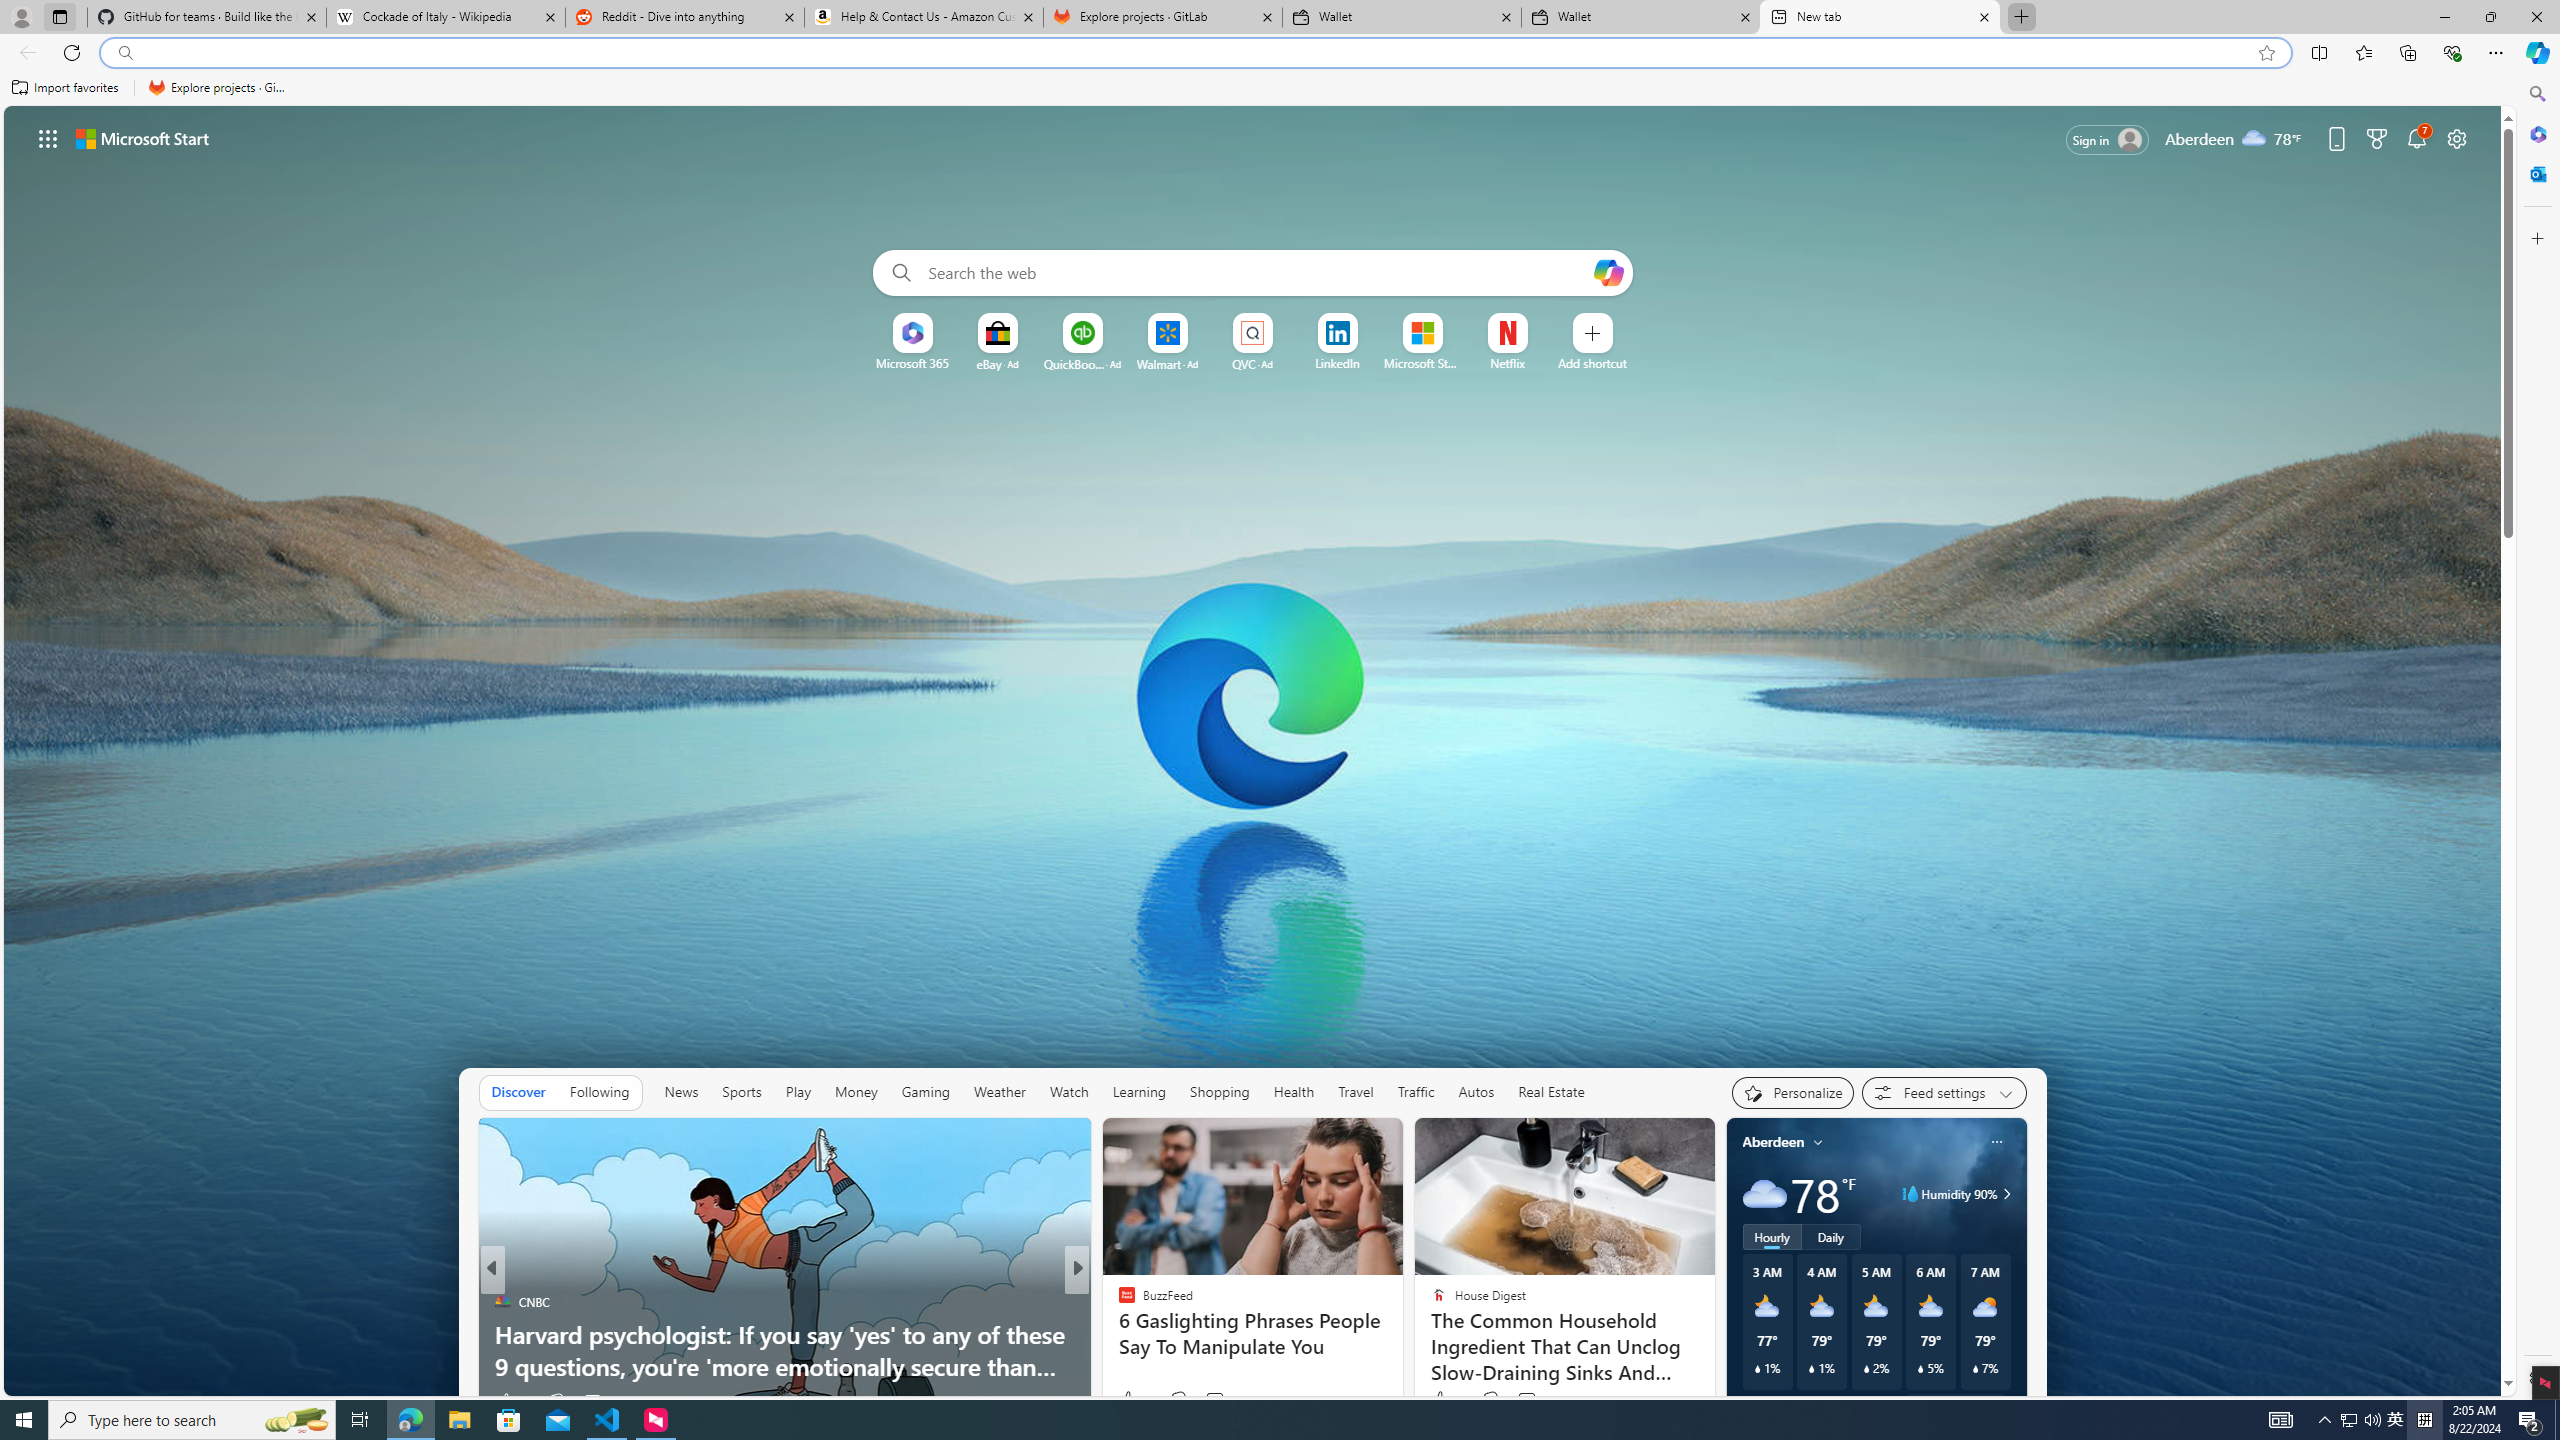 This screenshot has width=2560, height=1440. I want to click on USA TODAY, so click(1118, 1302).